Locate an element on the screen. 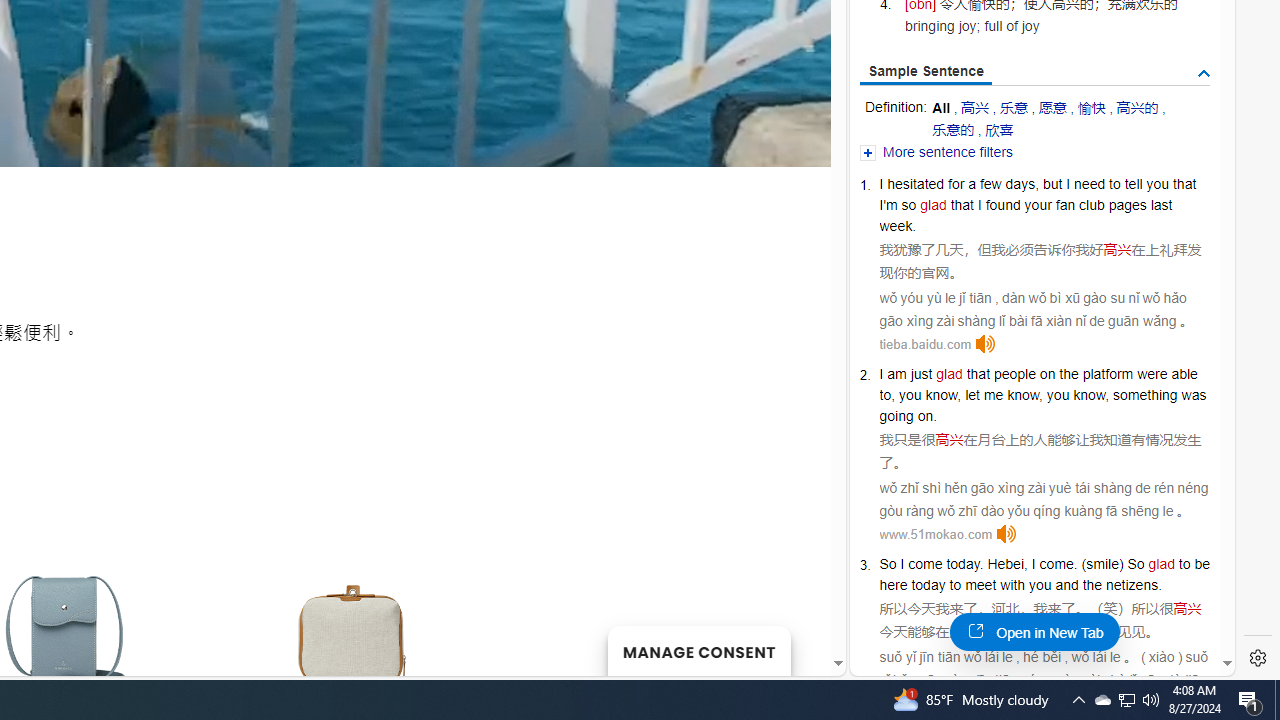 The height and width of the screenshot is (720, 1280). with is located at coordinates (1012, 584).